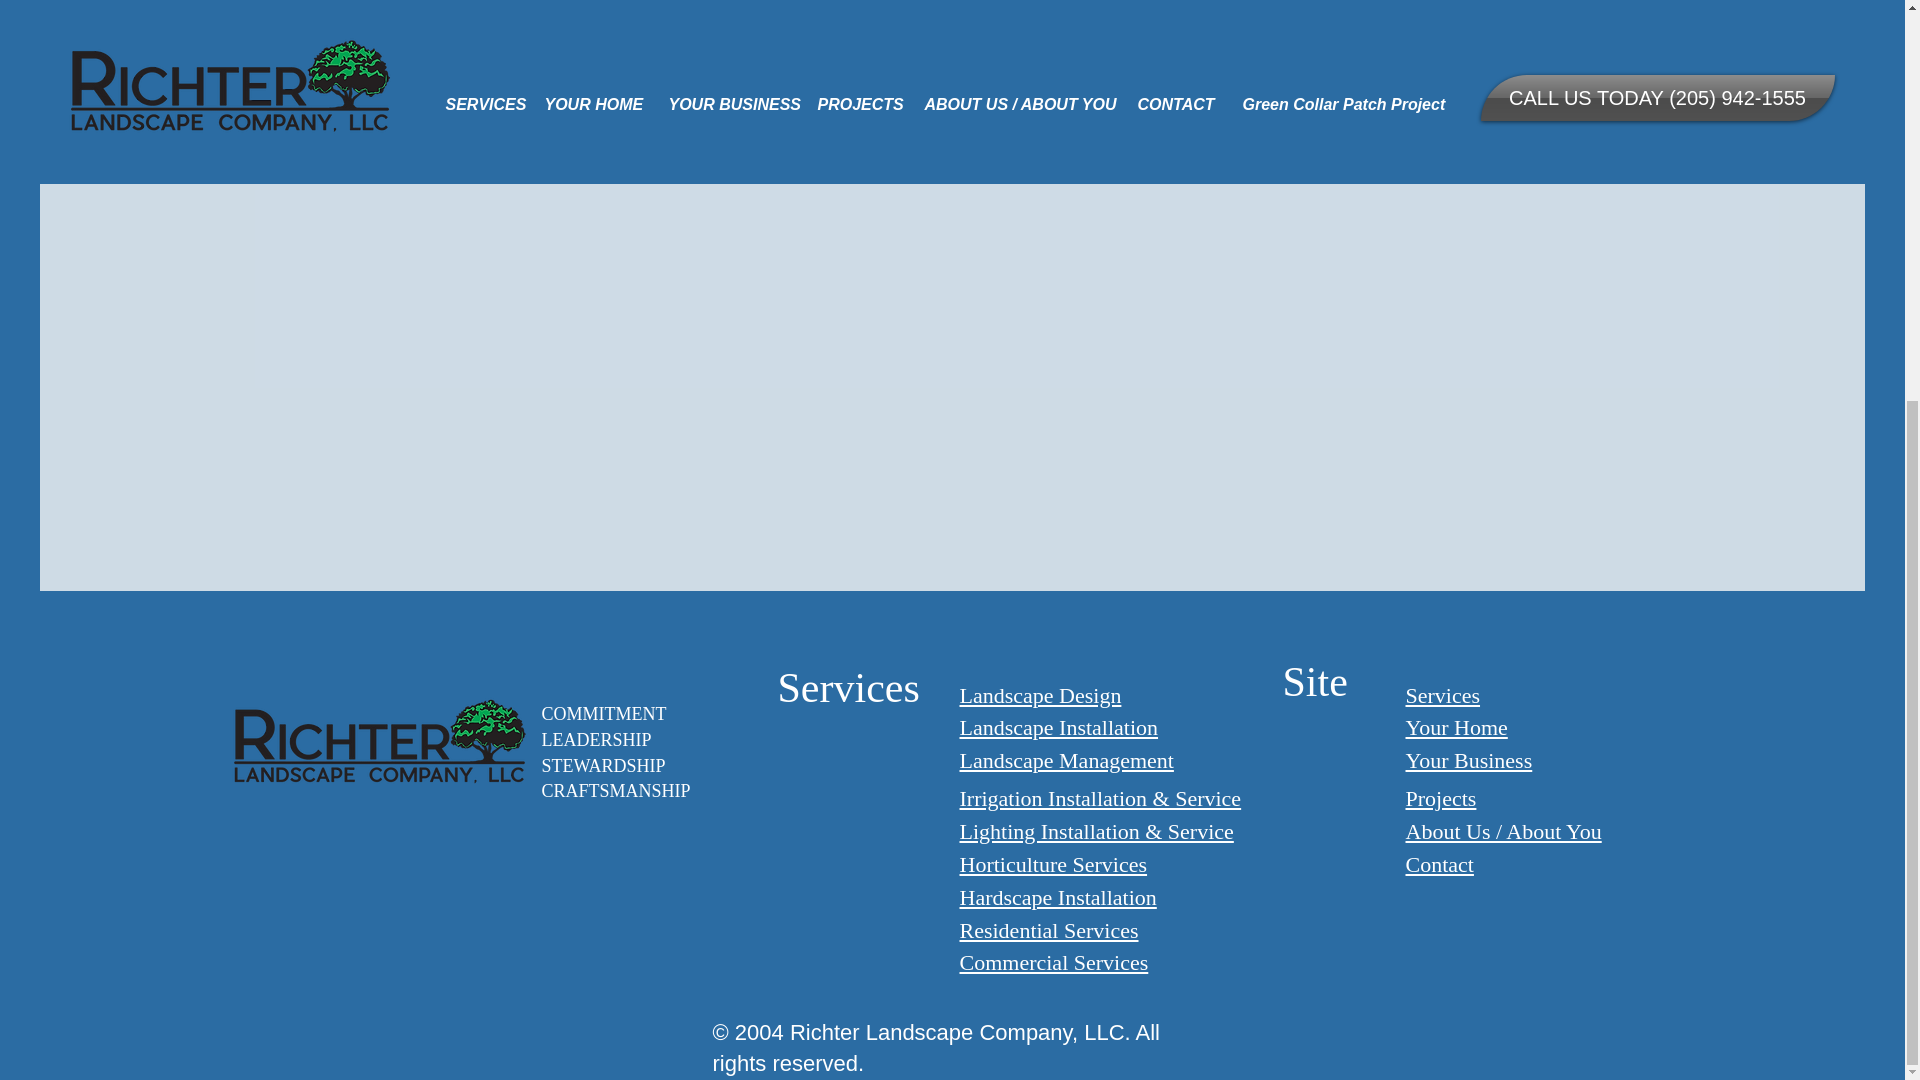 The height and width of the screenshot is (1080, 1920). What do you see at coordinates (1060, 726) in the screenshot?
I see `Landscape Installation` at bounding box center [1060, 726].